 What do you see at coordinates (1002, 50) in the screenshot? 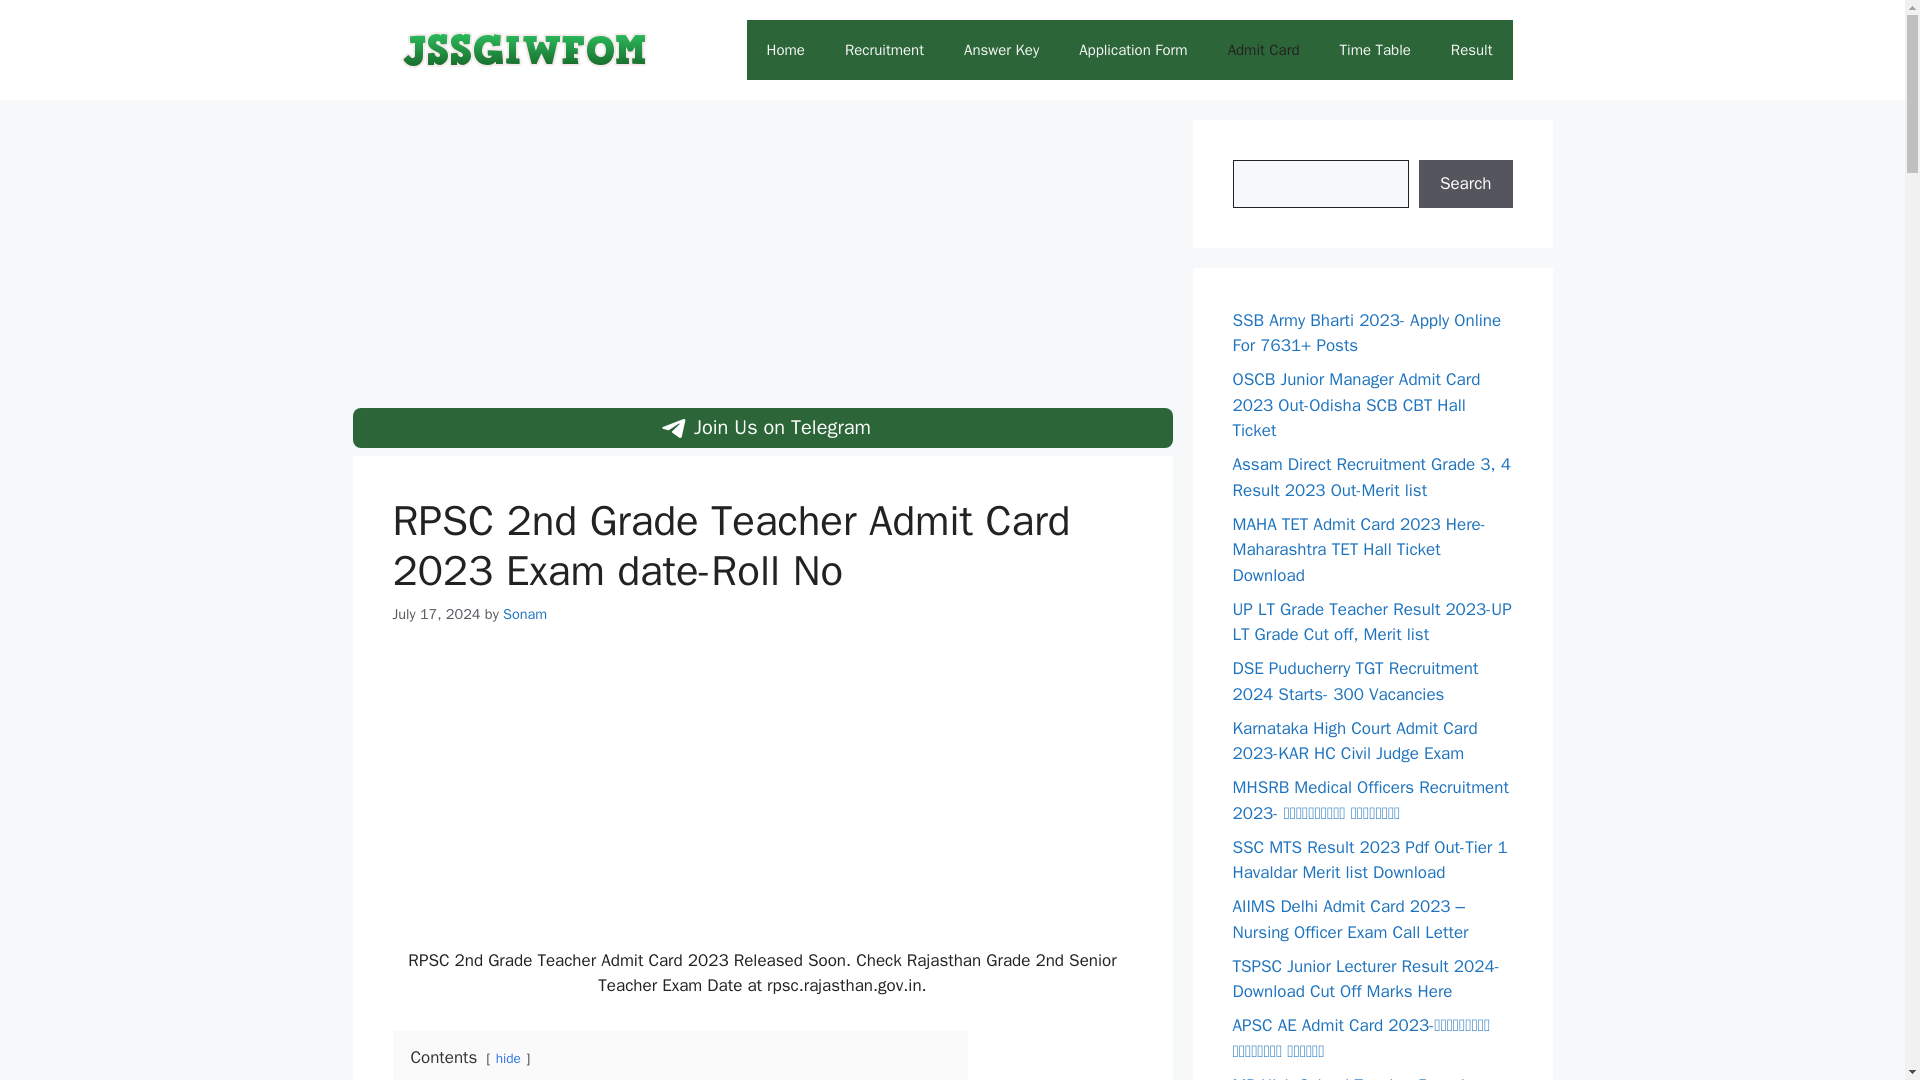
I see `Answer Key` at bounding box center [1002, 50].